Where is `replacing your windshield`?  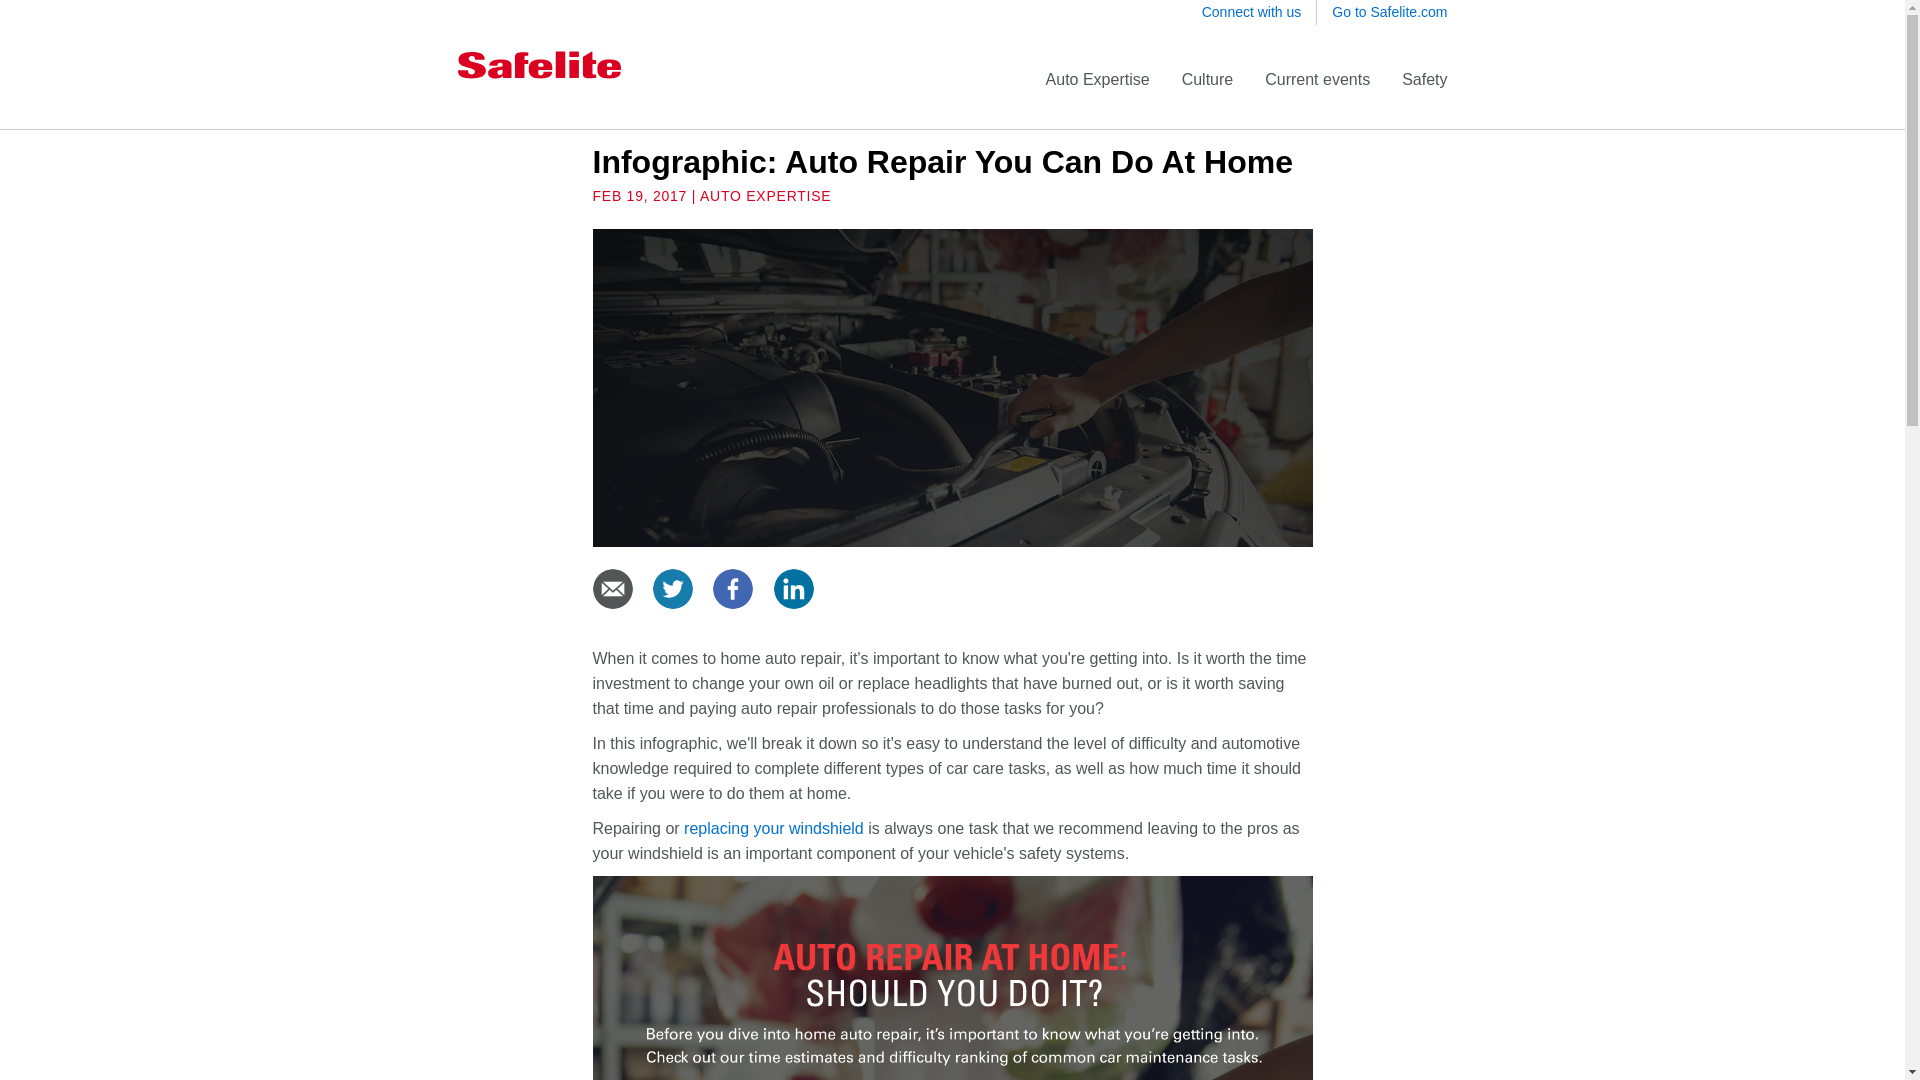 replacing your windshield is located at coordinates (774, 828).